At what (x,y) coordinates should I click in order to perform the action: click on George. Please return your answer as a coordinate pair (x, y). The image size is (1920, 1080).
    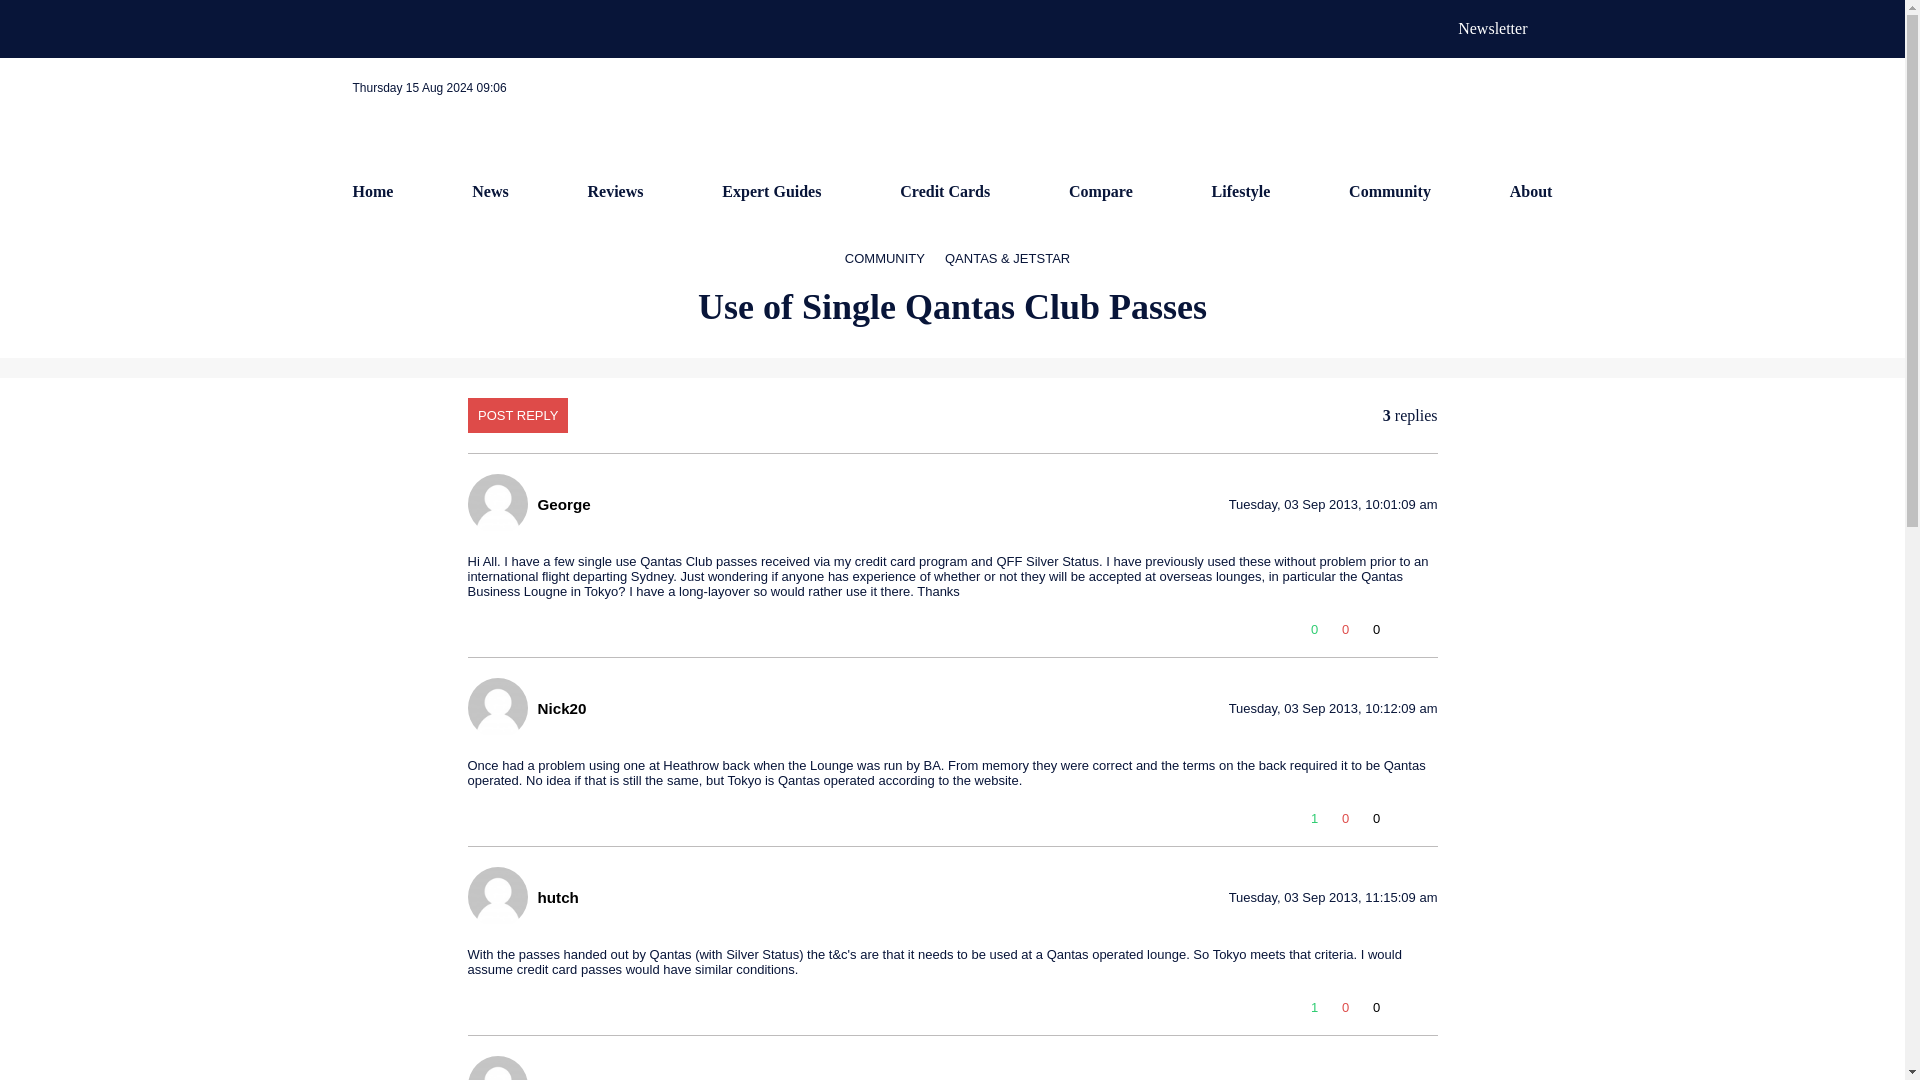
    Looking at the image, I should click on (564, 504).